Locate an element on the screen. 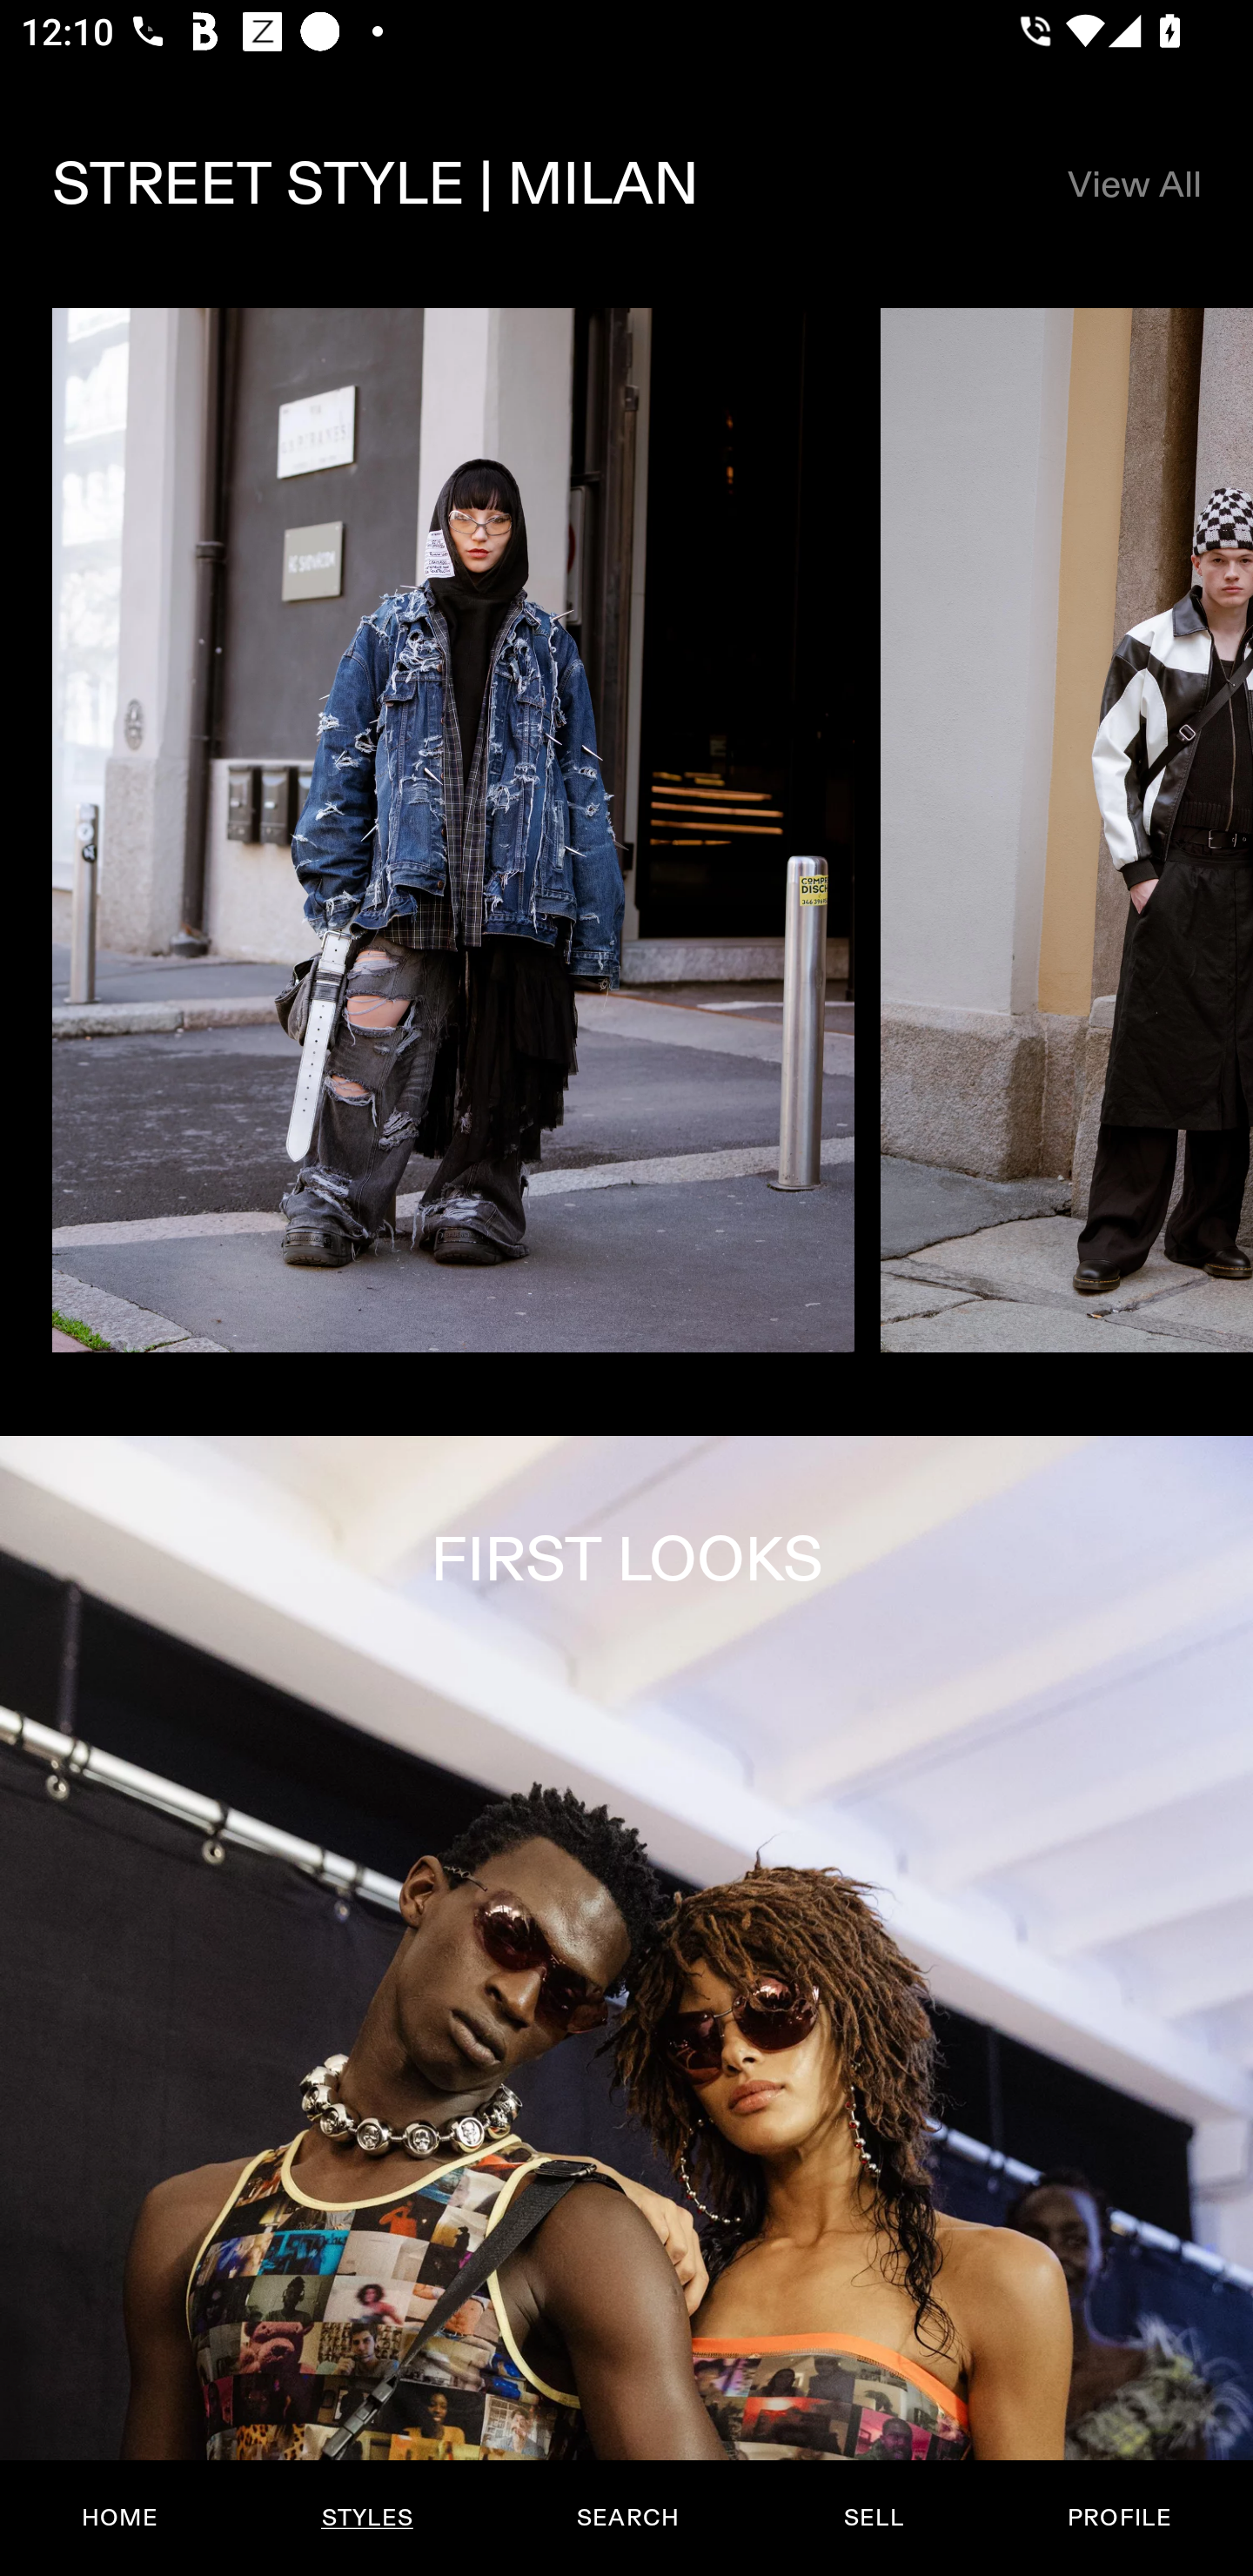  HOME is located at coordinates (120, 2518).